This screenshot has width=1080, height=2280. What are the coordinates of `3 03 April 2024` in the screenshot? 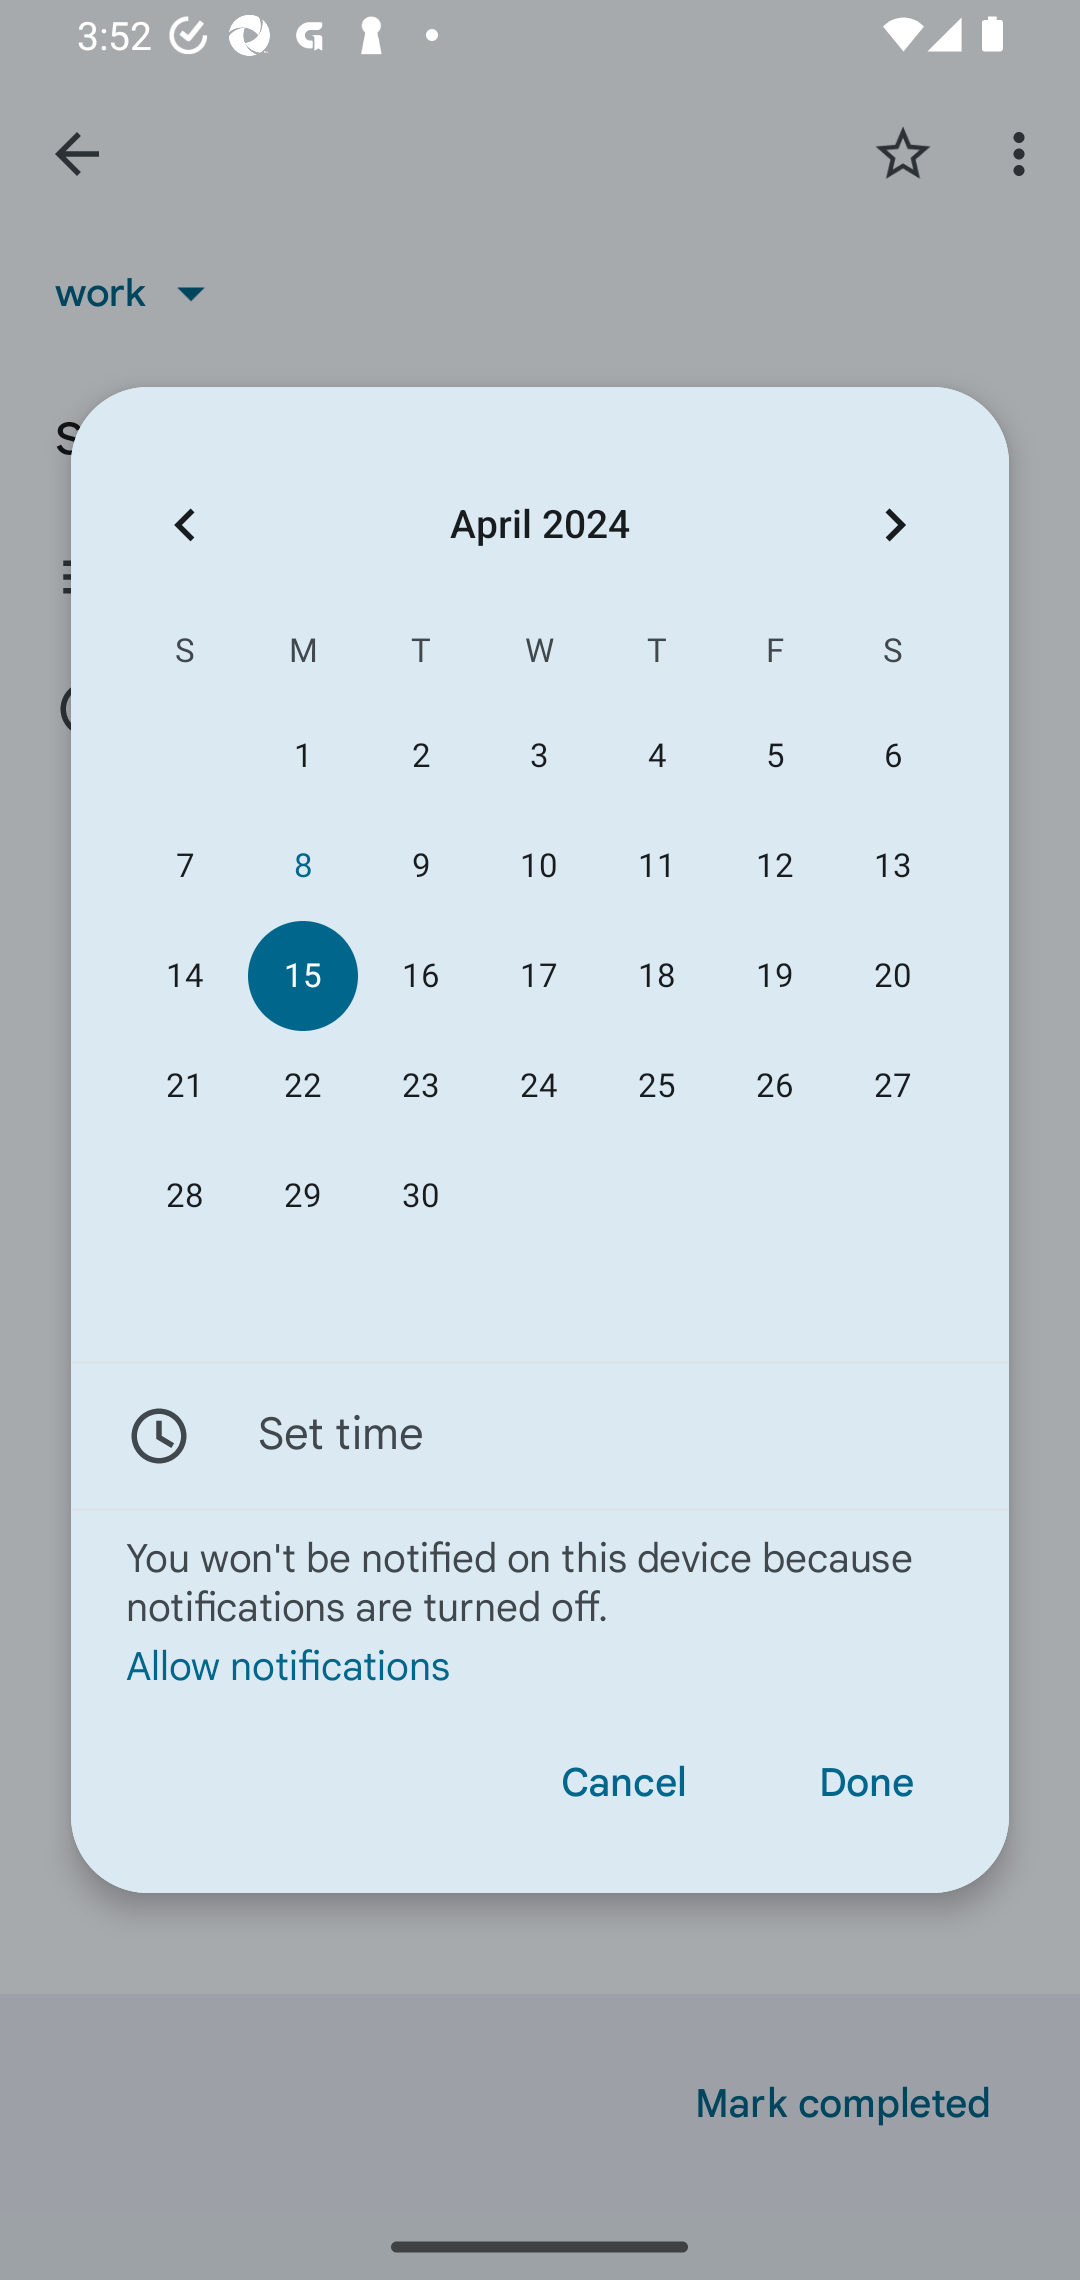 It's located at (538, 755).